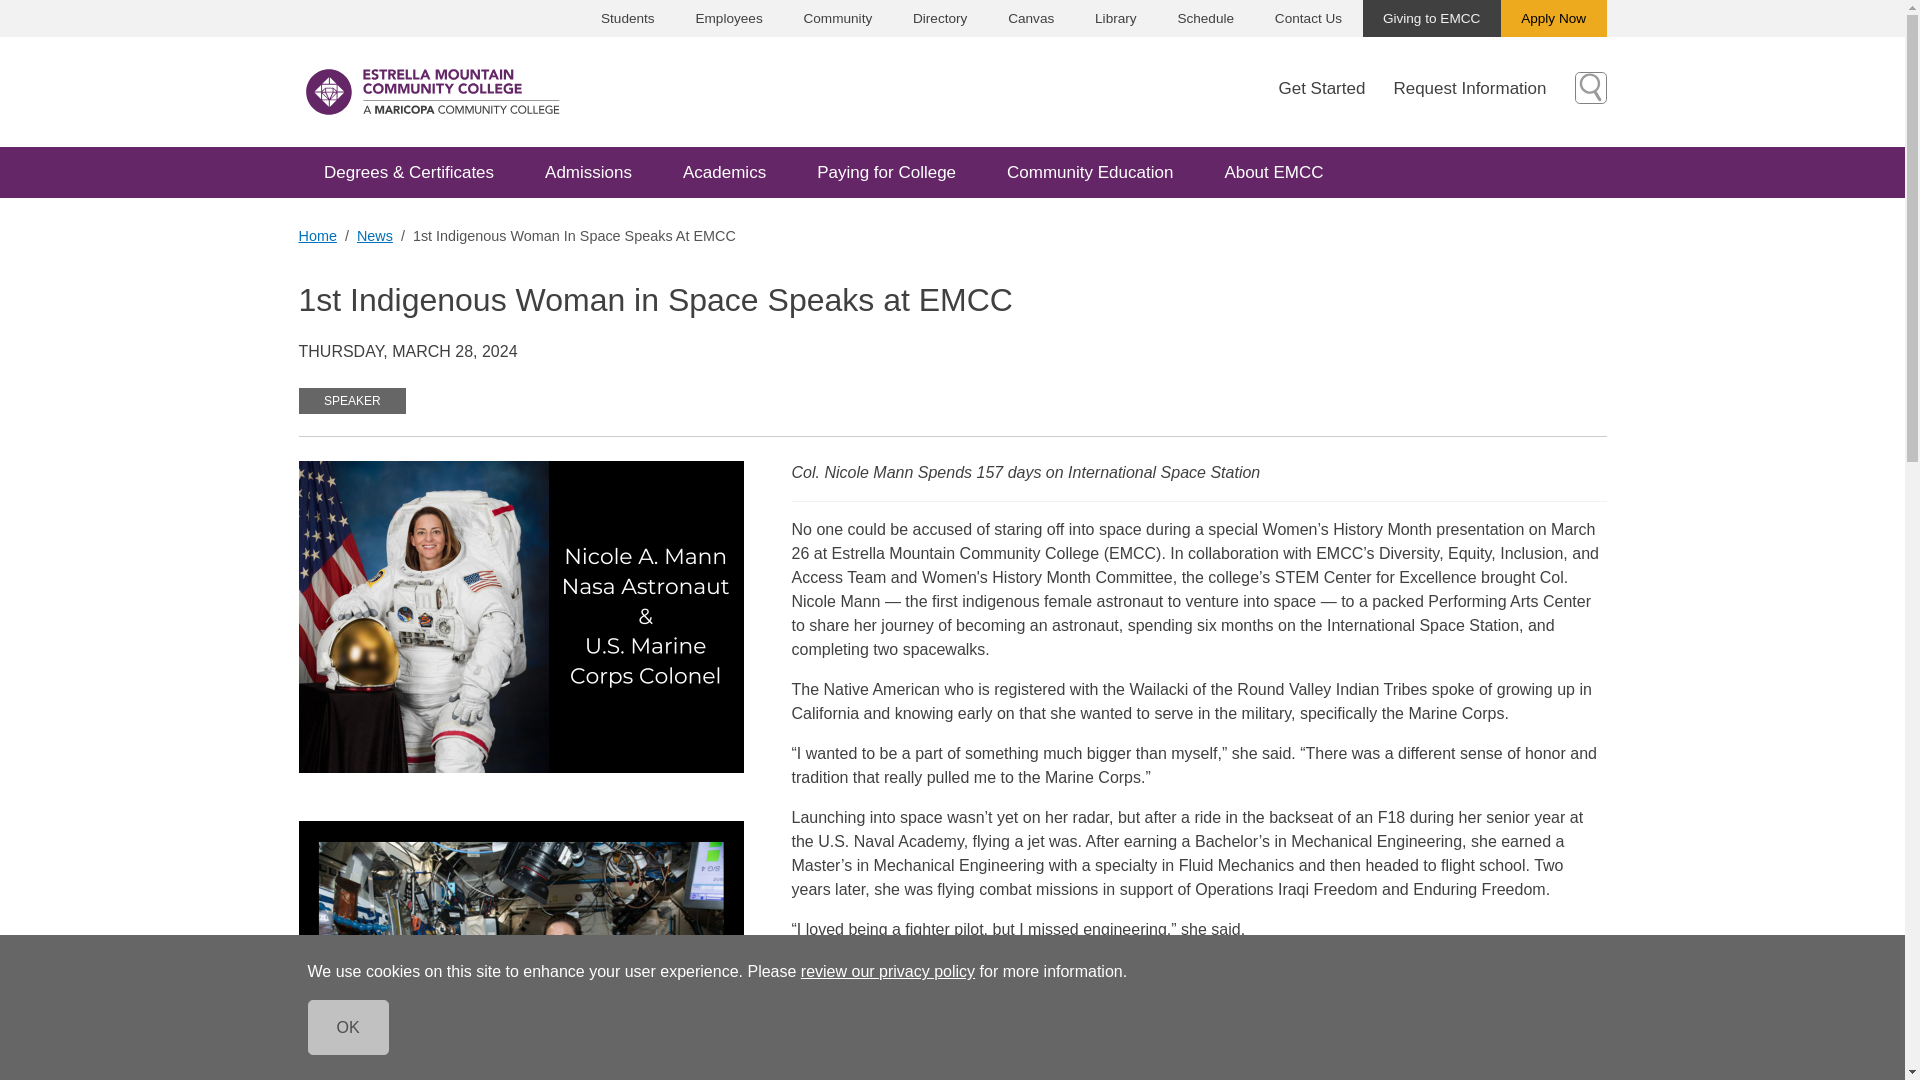  Describe the element at coordinates (348, 1028) in the screenshot. I see `OK` at that location.